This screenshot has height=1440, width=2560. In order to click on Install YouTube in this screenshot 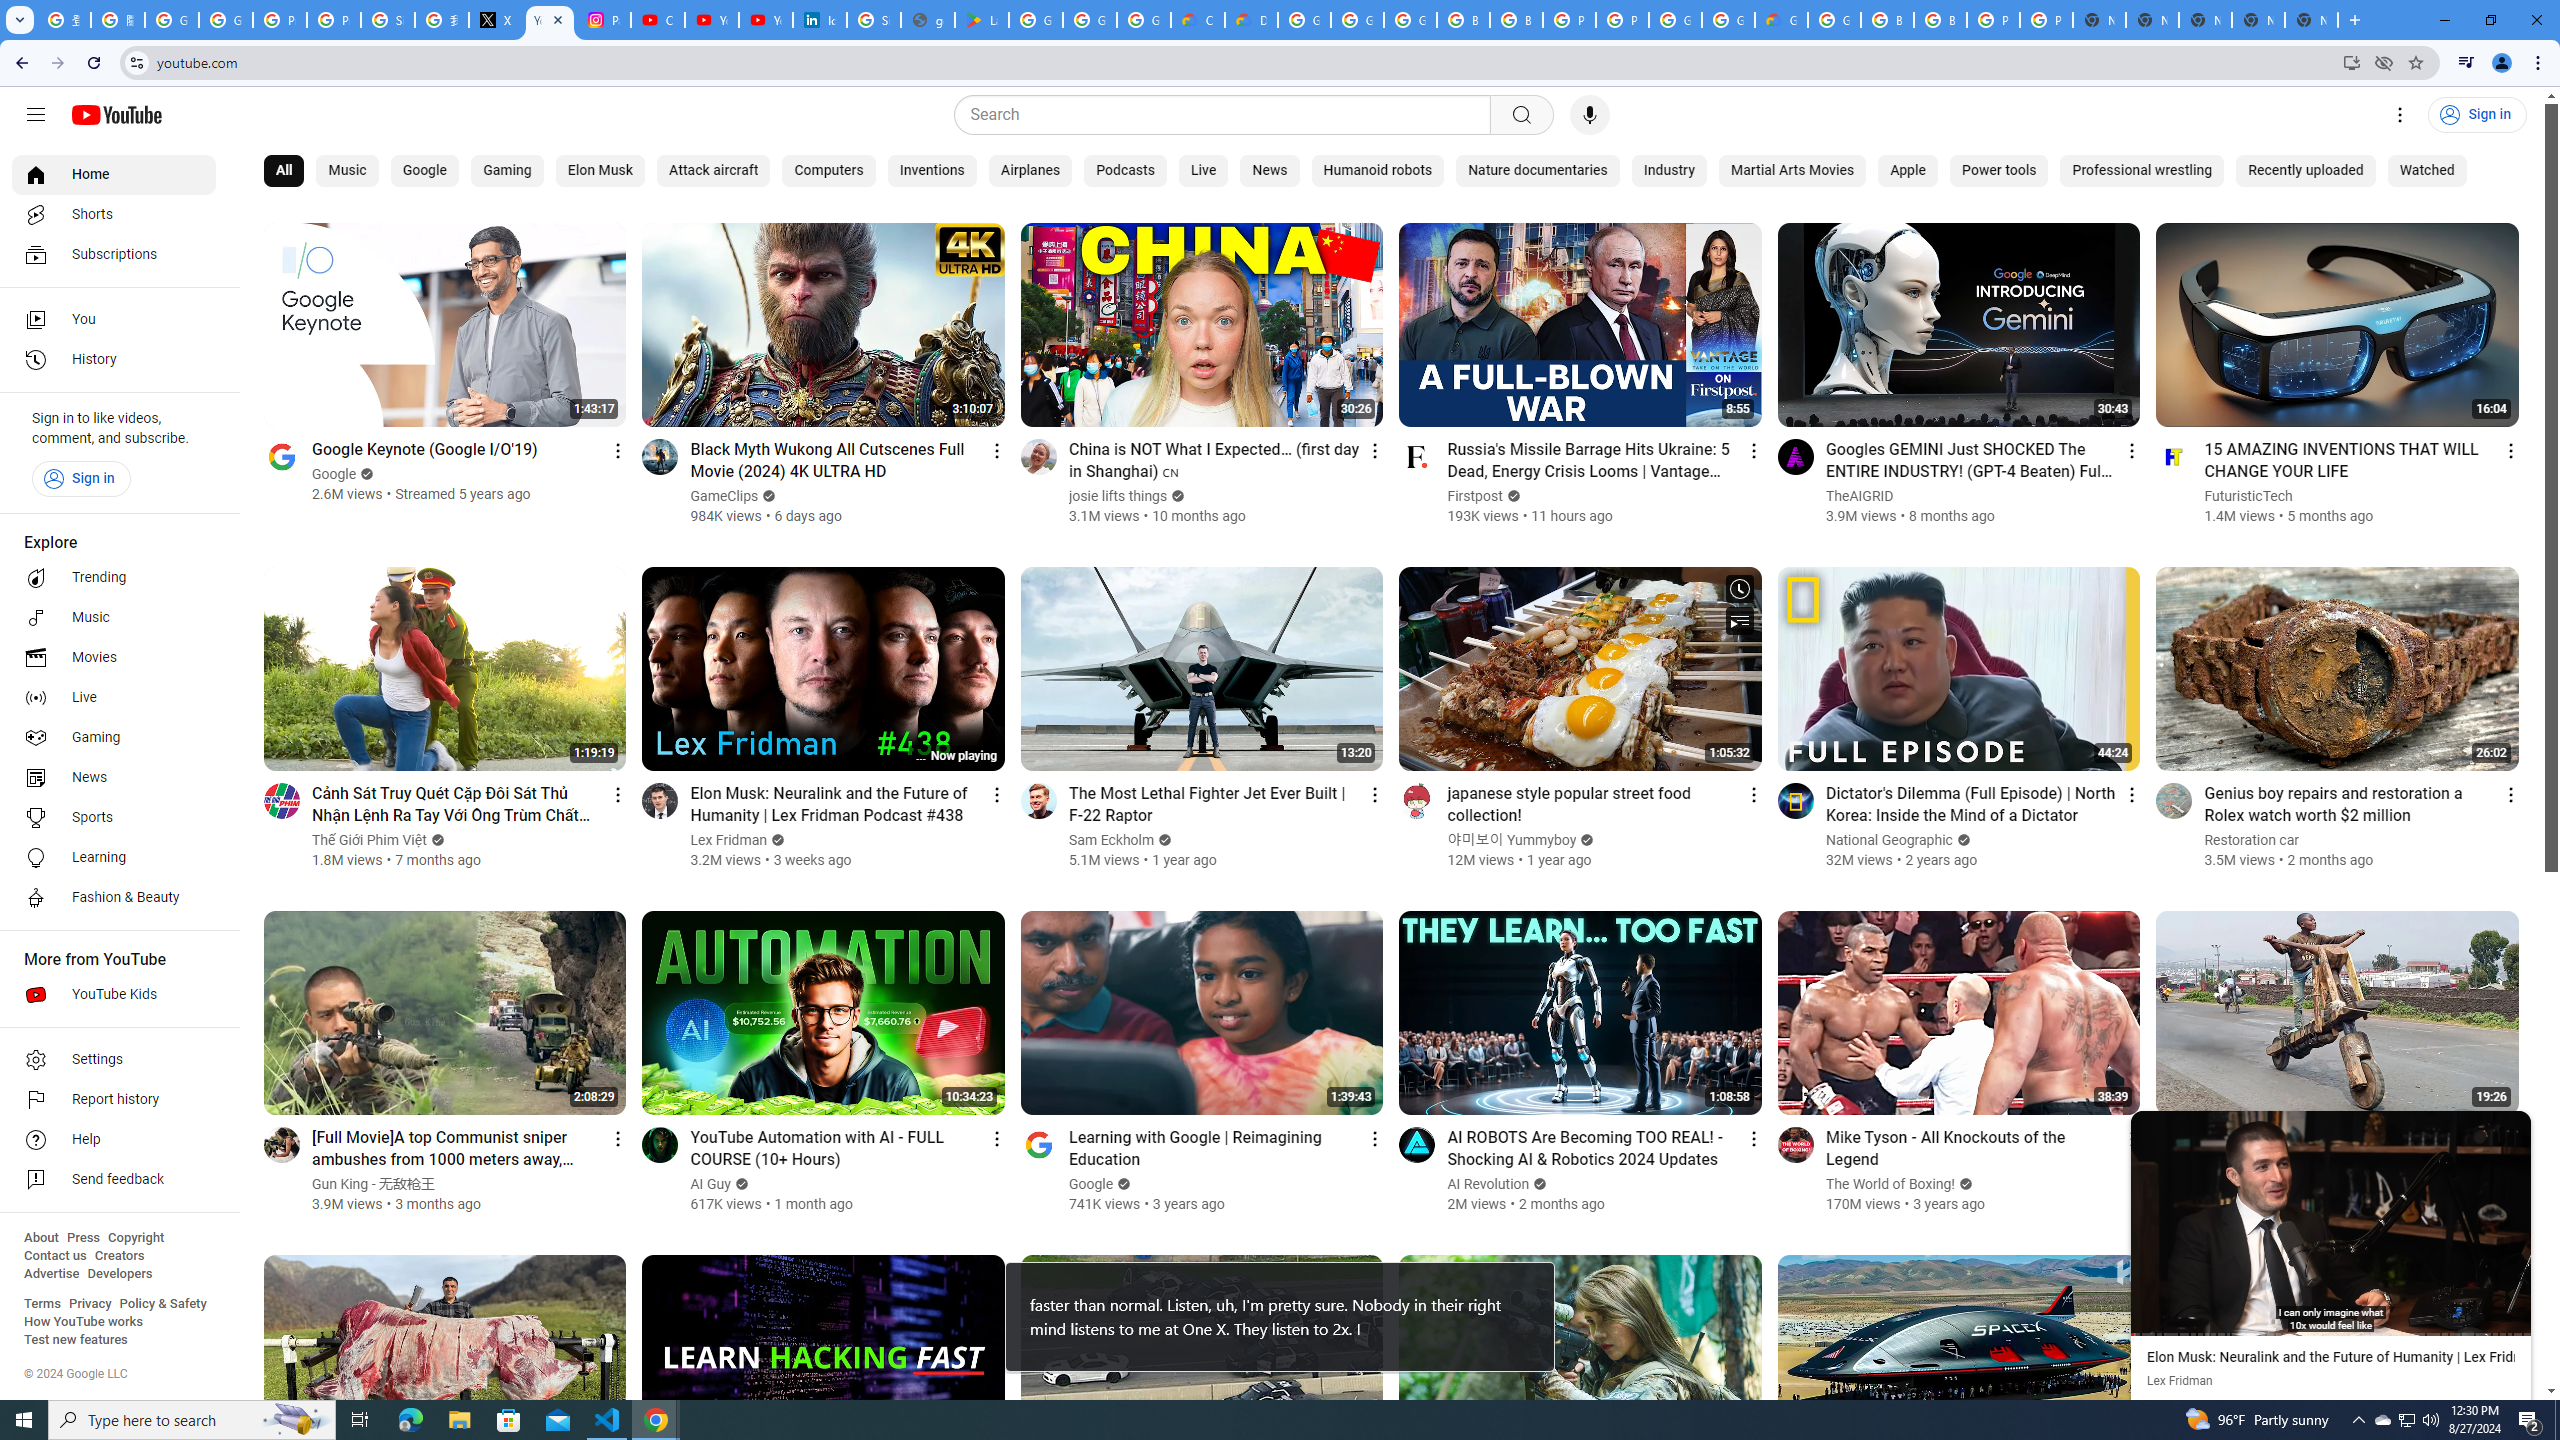, I will do `click(2350, 62)`.